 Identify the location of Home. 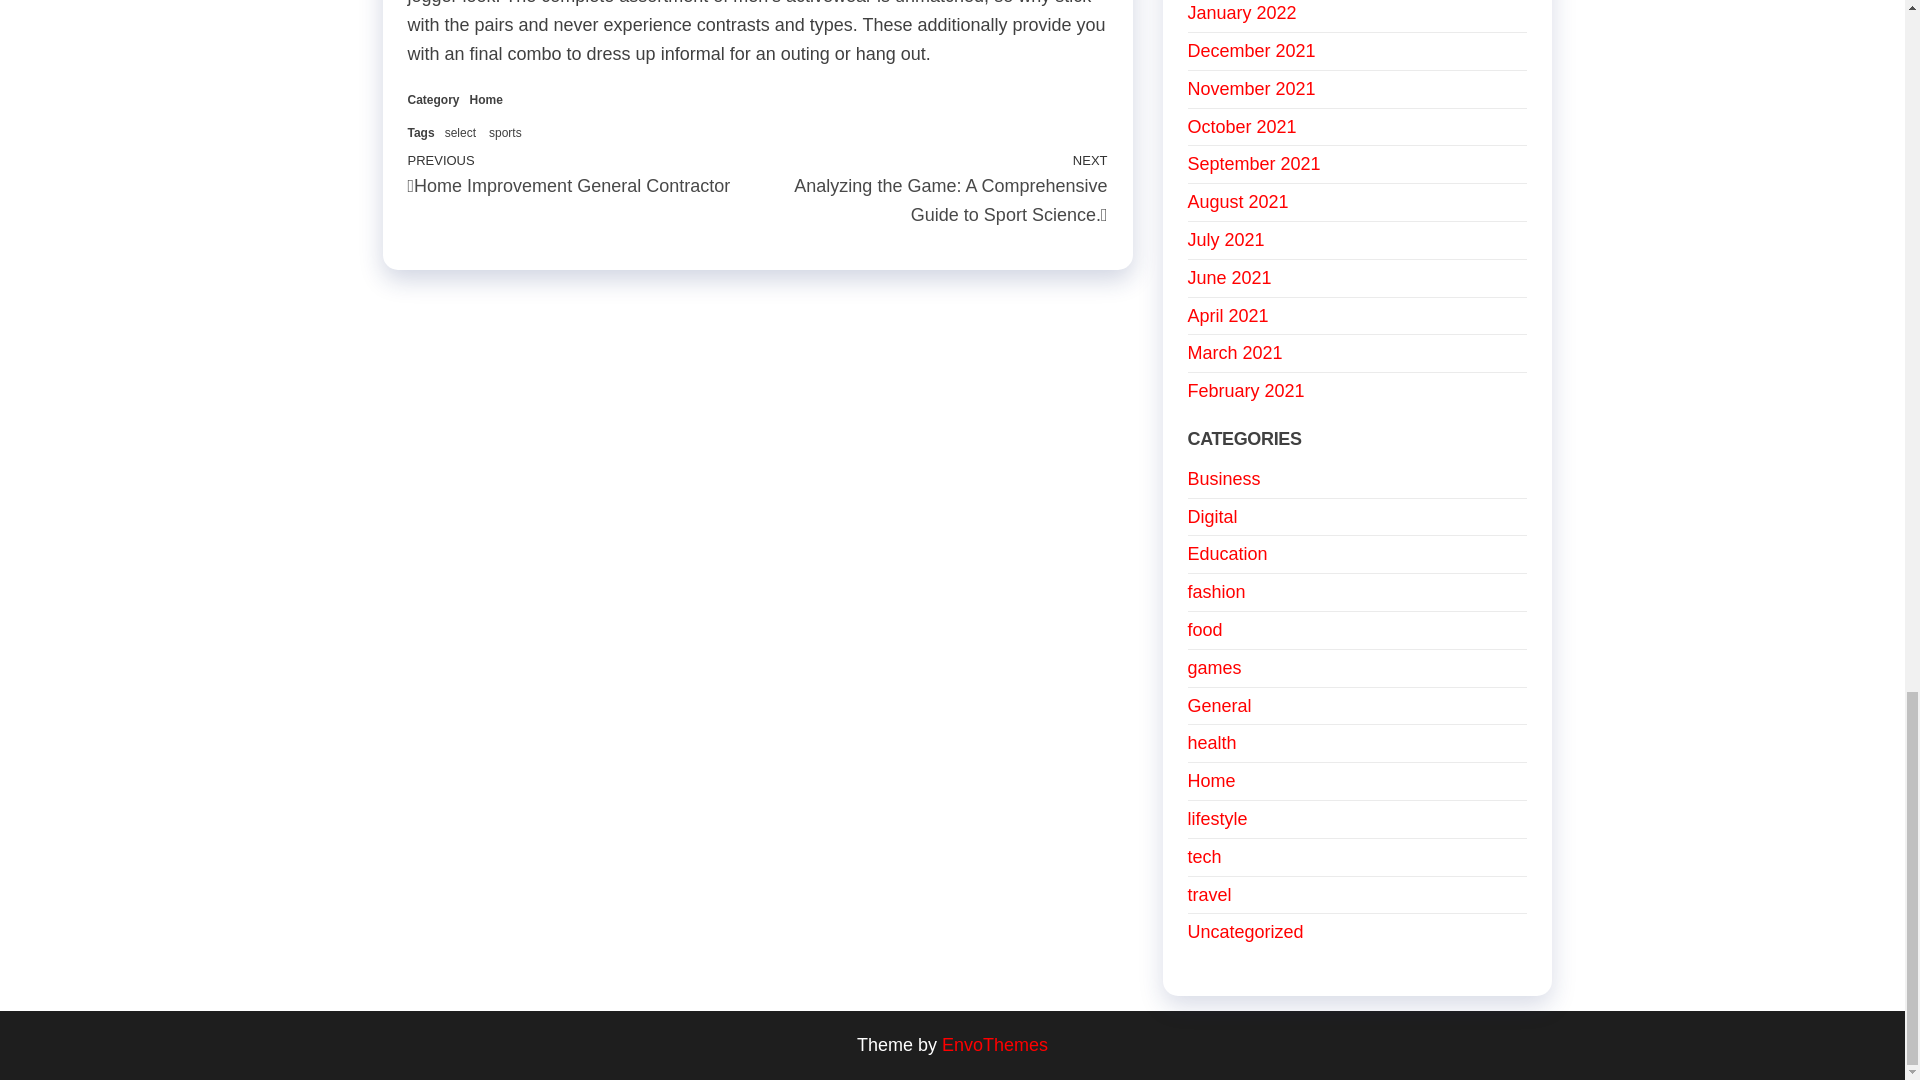
(582, 173).